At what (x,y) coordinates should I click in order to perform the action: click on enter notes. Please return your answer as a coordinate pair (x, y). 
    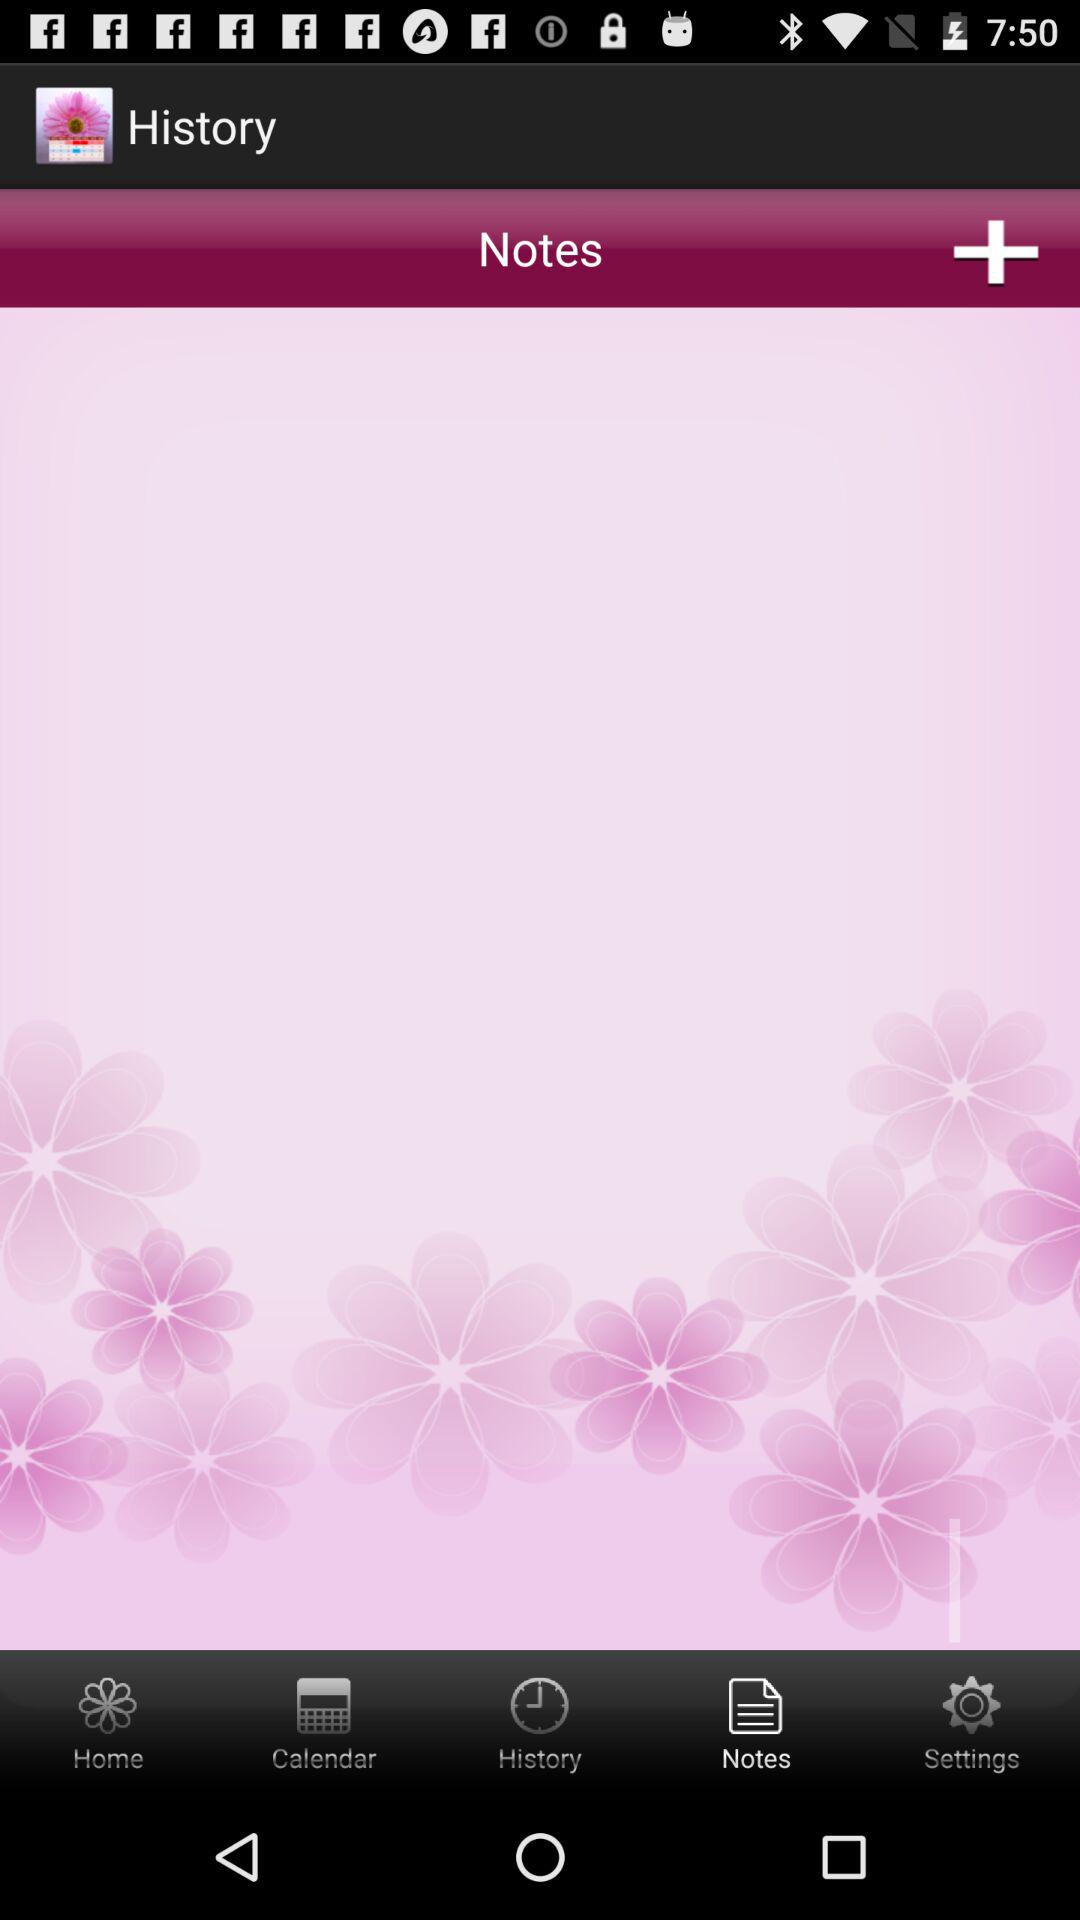
    Looking at the image, I should click on (756, 1722).